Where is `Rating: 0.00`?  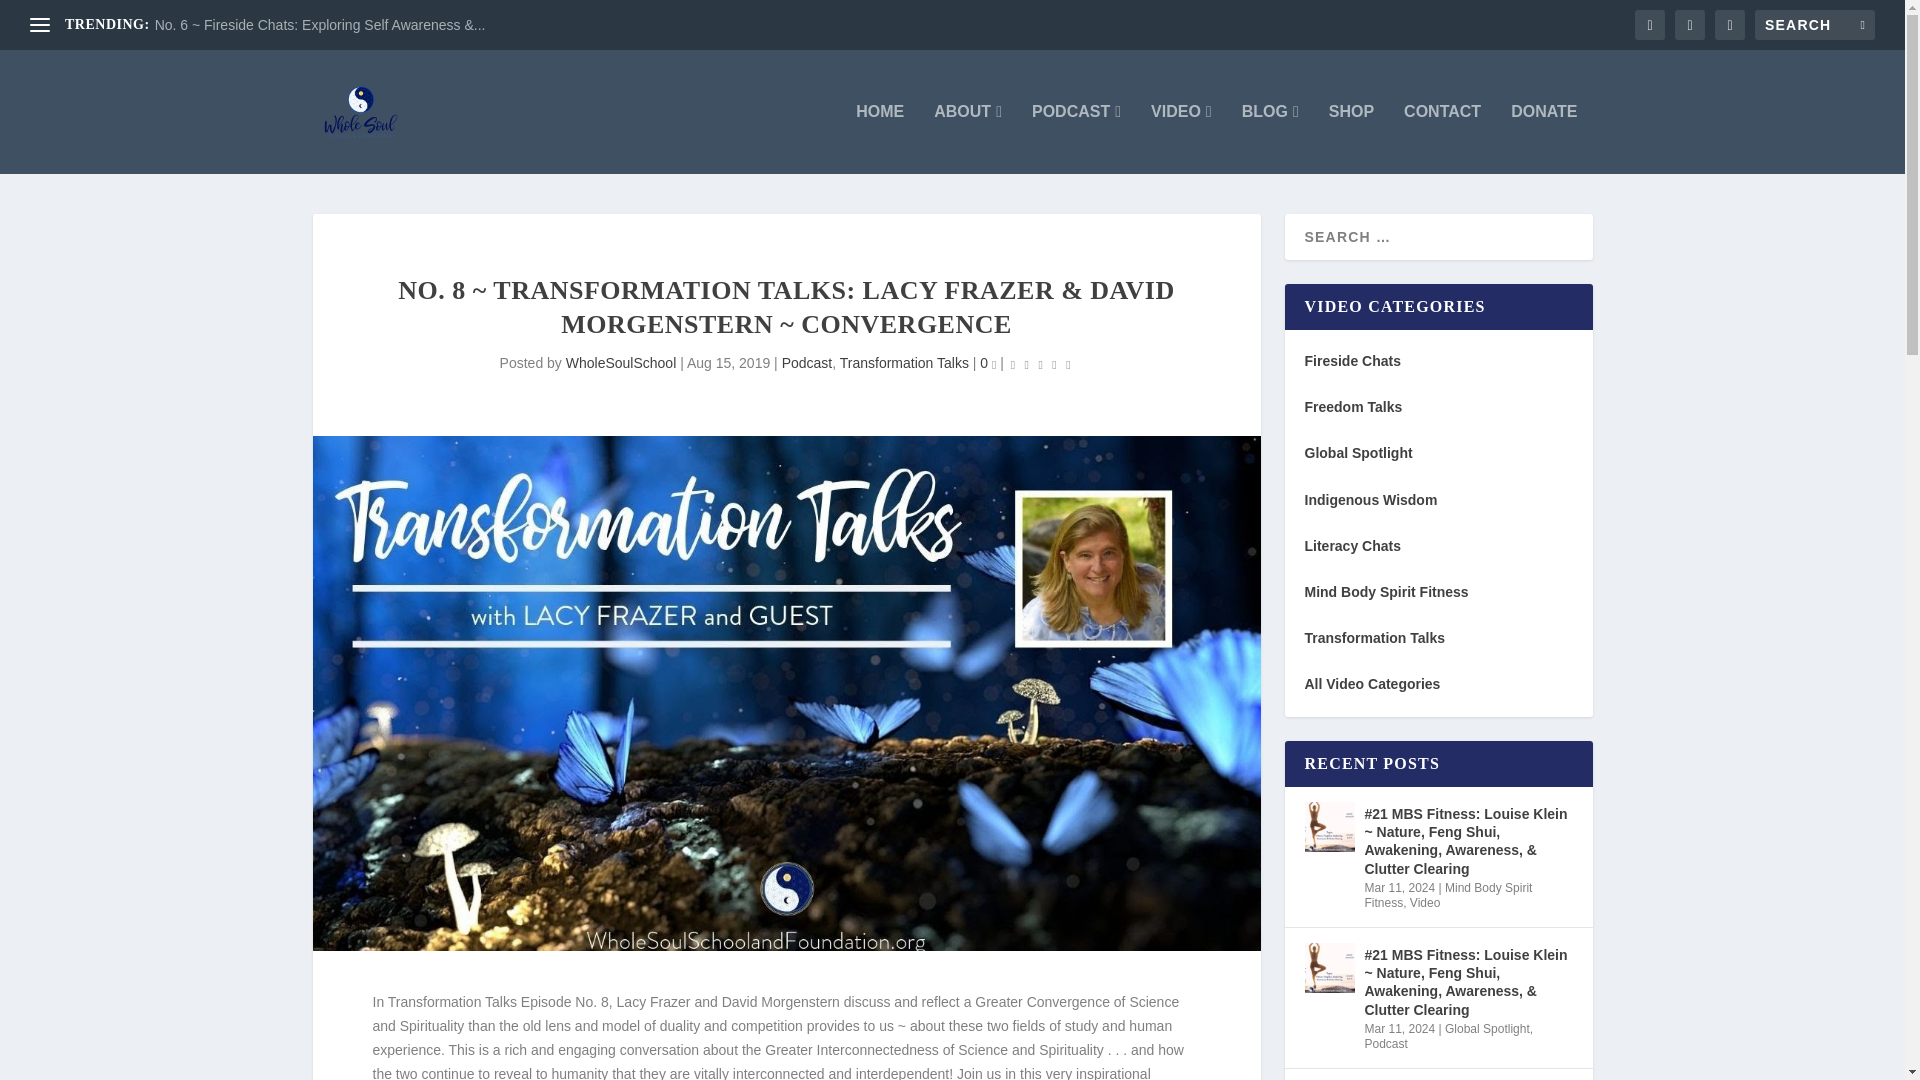 Rating: 0.00 is located at coordinates (1040, 364).